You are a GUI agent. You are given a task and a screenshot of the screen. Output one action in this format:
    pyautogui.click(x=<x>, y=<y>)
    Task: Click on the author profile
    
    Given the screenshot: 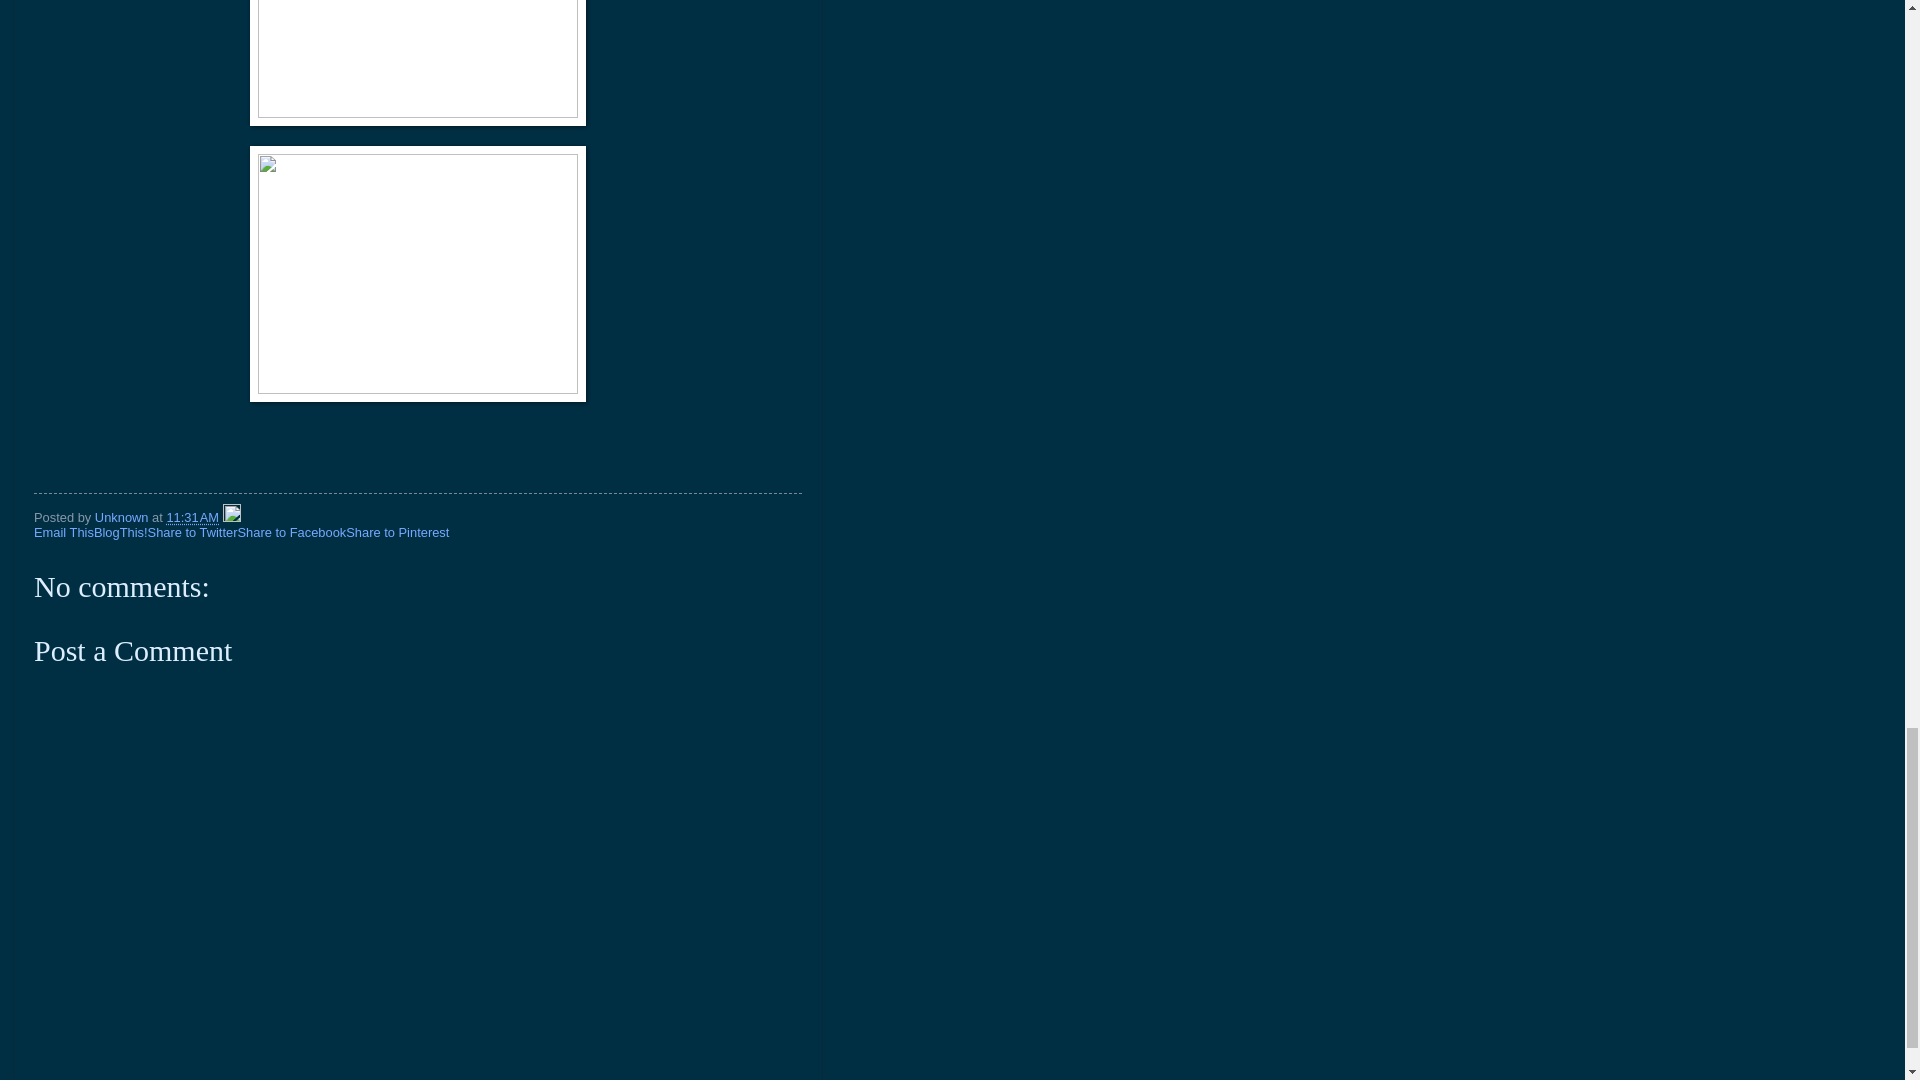 What is the action you would take?
    pyautogui.click(x=122, y=516)
    